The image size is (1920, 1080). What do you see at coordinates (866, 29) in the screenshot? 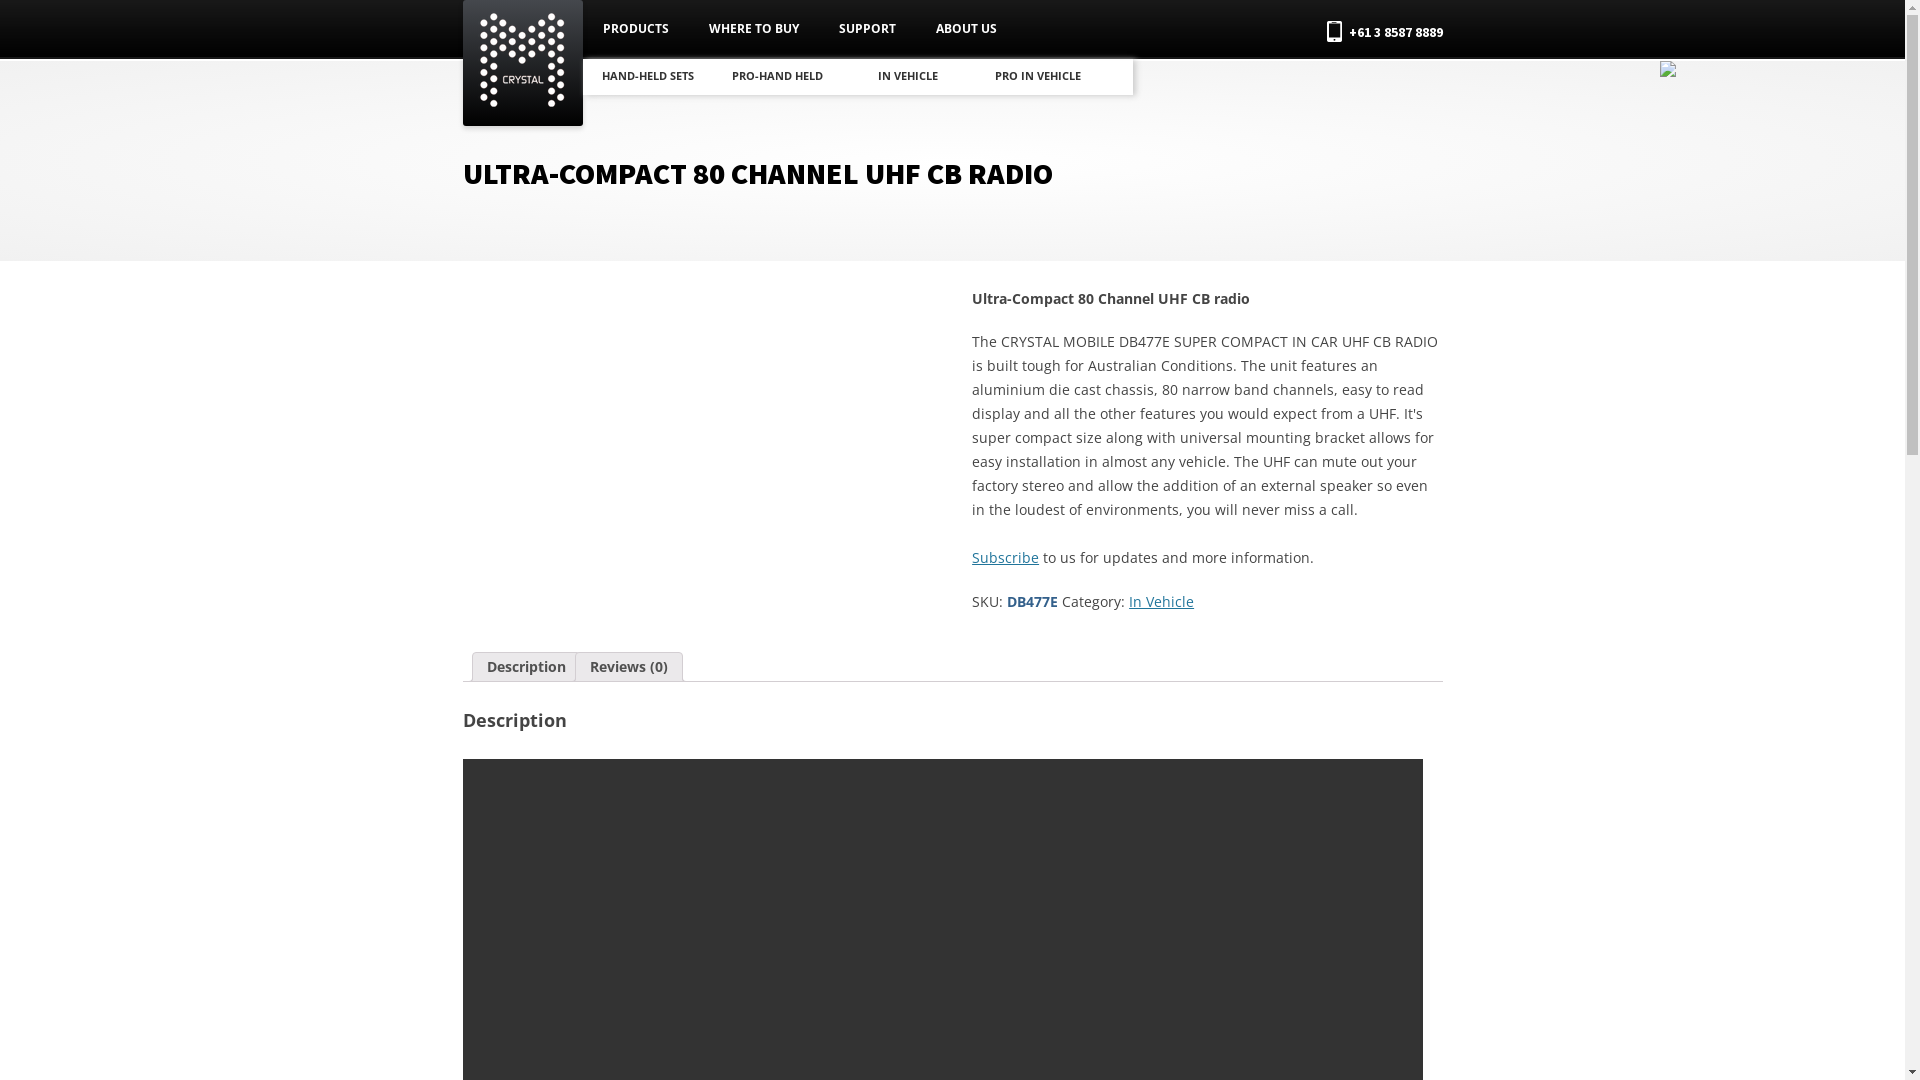
I see `SUPPORT` at bounding box center [866, 29].